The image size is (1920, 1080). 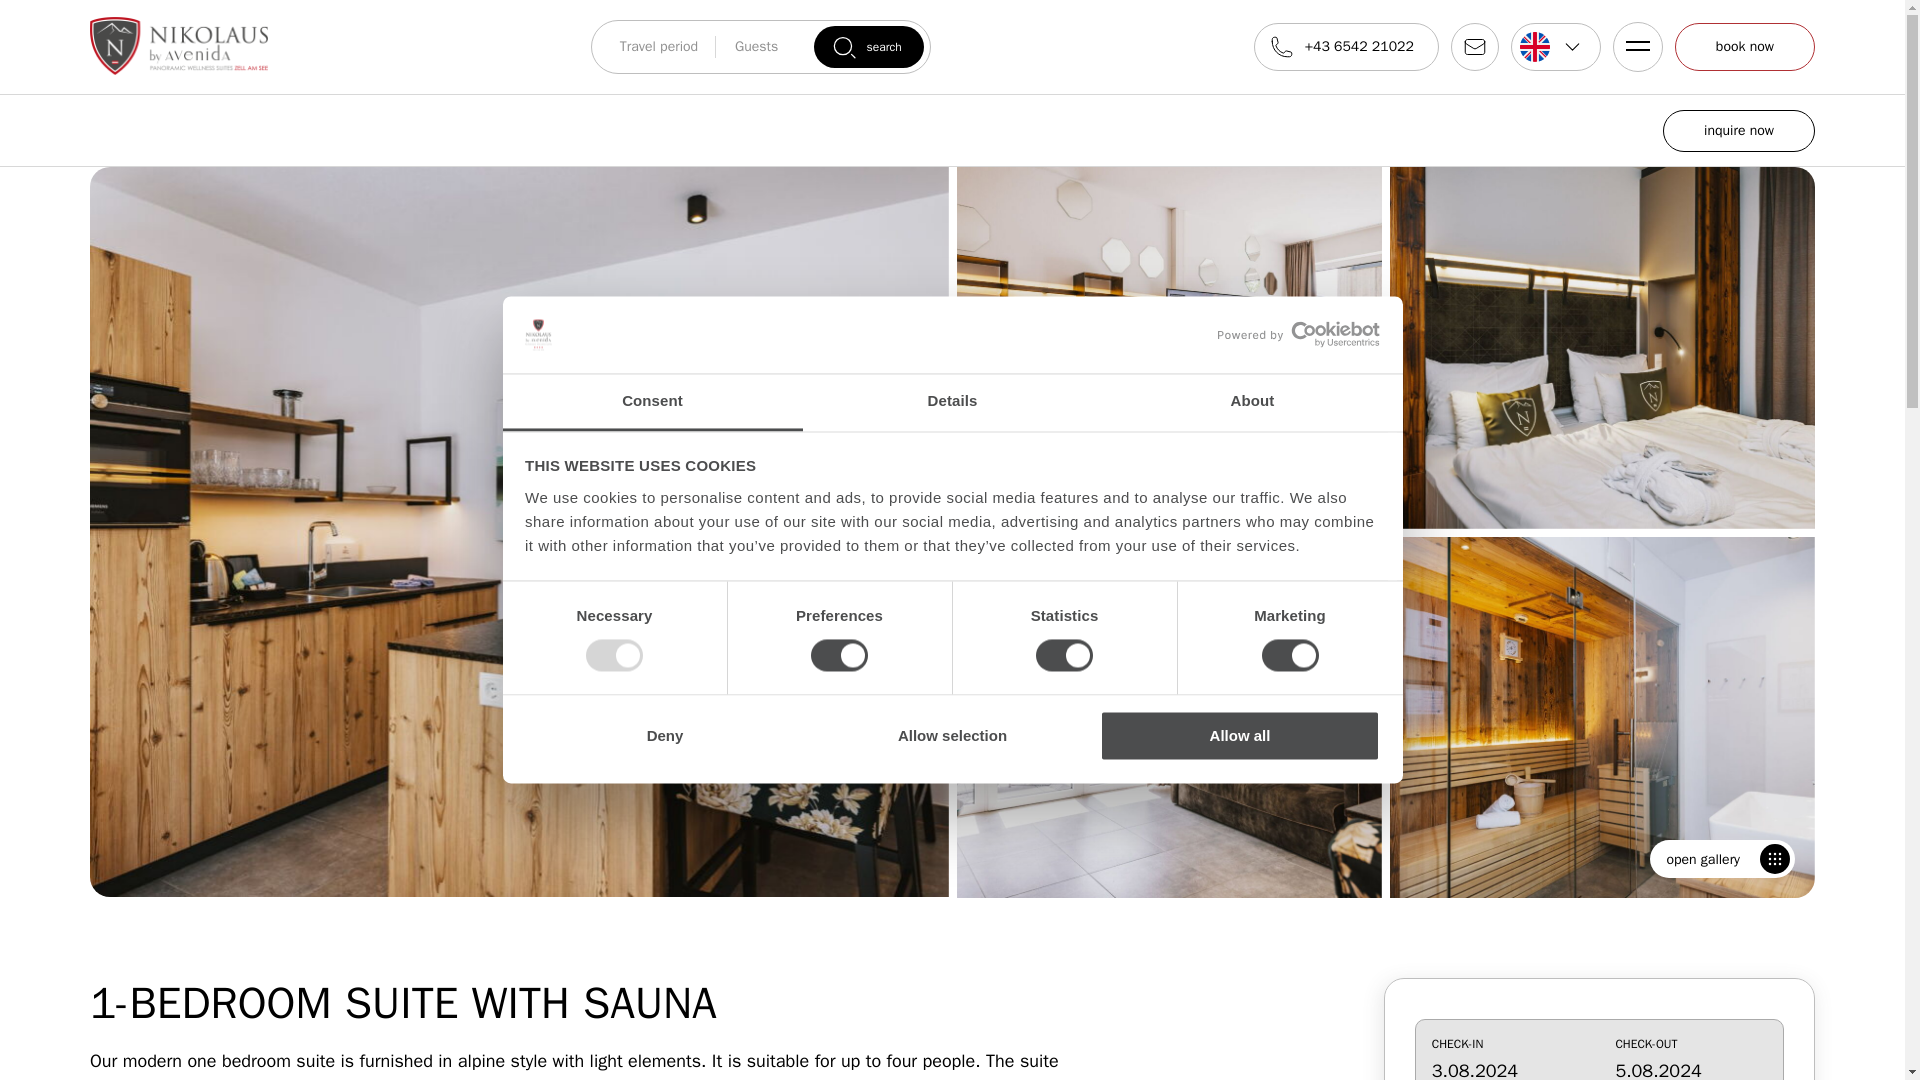 I want to click on About, so click(x=1252, y=402).